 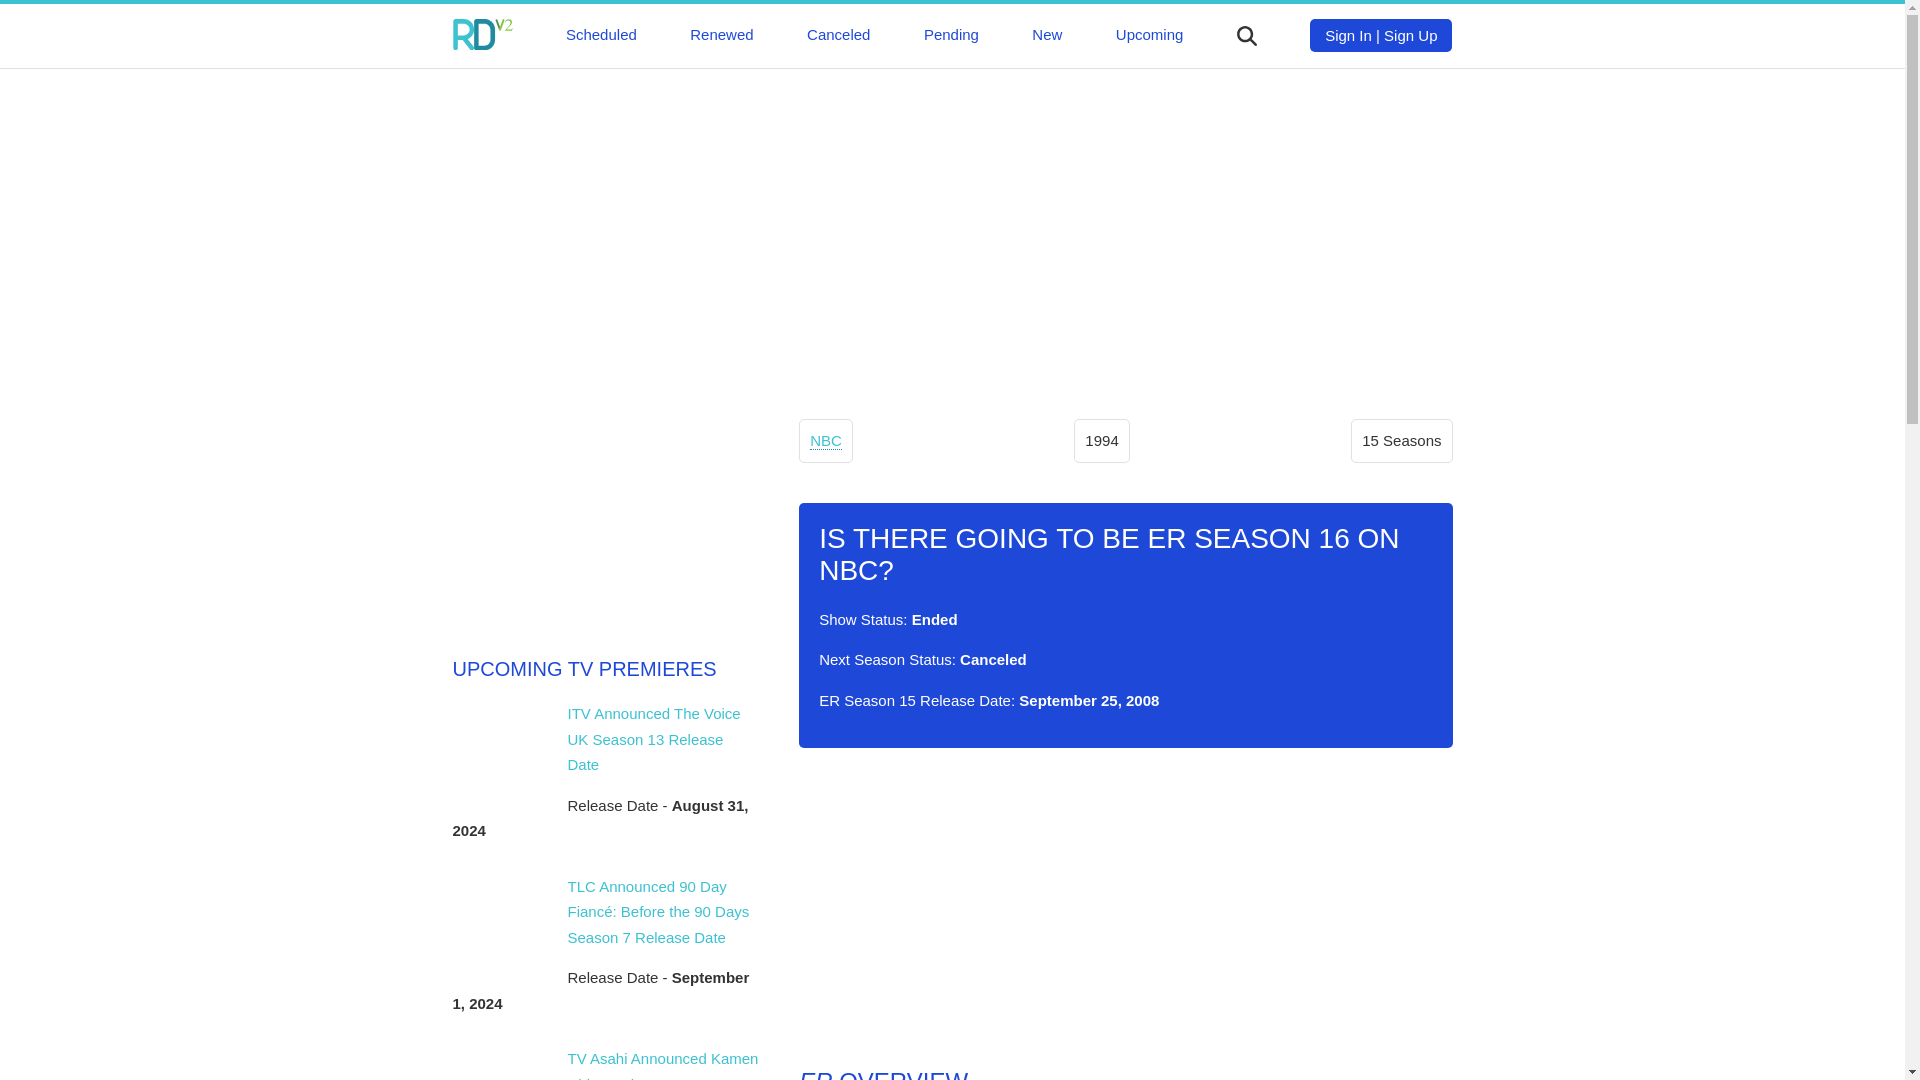 What do you see at coordinates (951, 34) in the screenshot?
I see `Pending` at bounding box center [951, 34].